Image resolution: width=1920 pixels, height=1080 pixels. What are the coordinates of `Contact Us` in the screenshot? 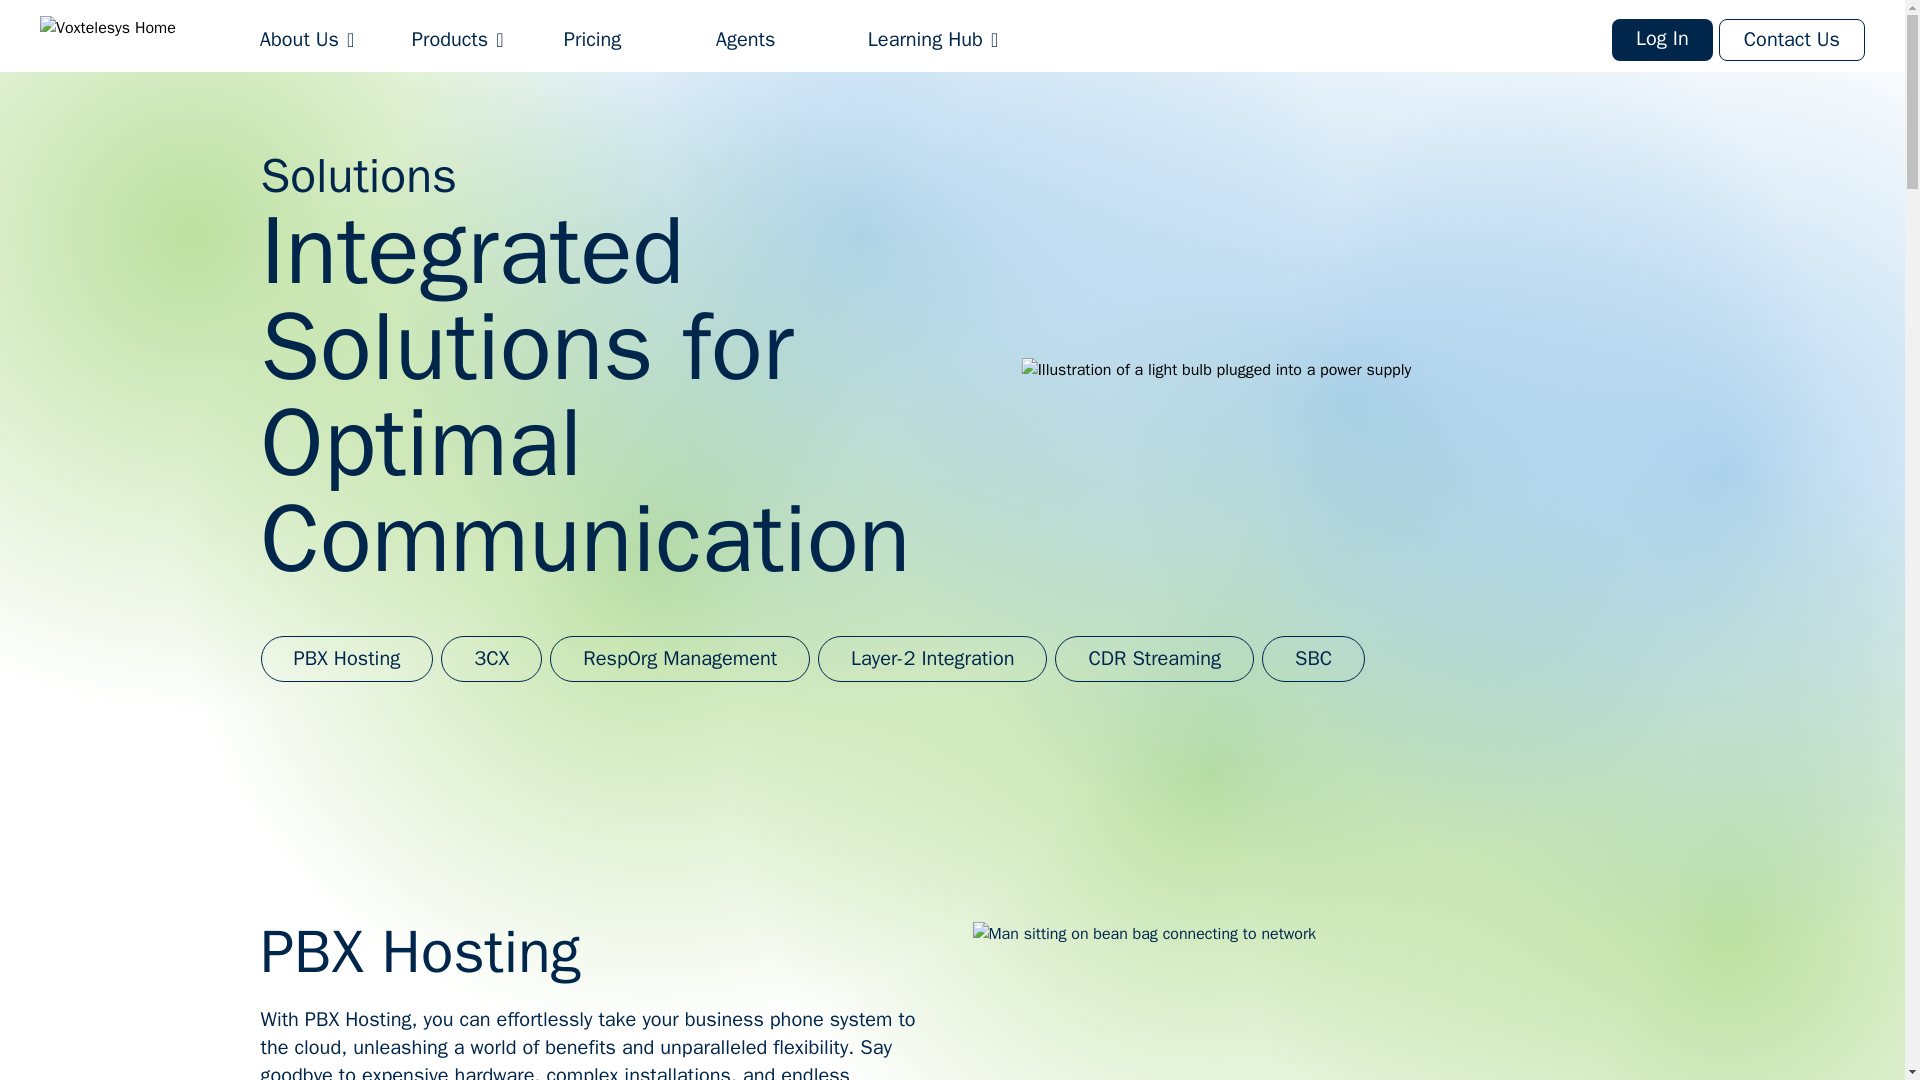 It's located at (1791, 40).